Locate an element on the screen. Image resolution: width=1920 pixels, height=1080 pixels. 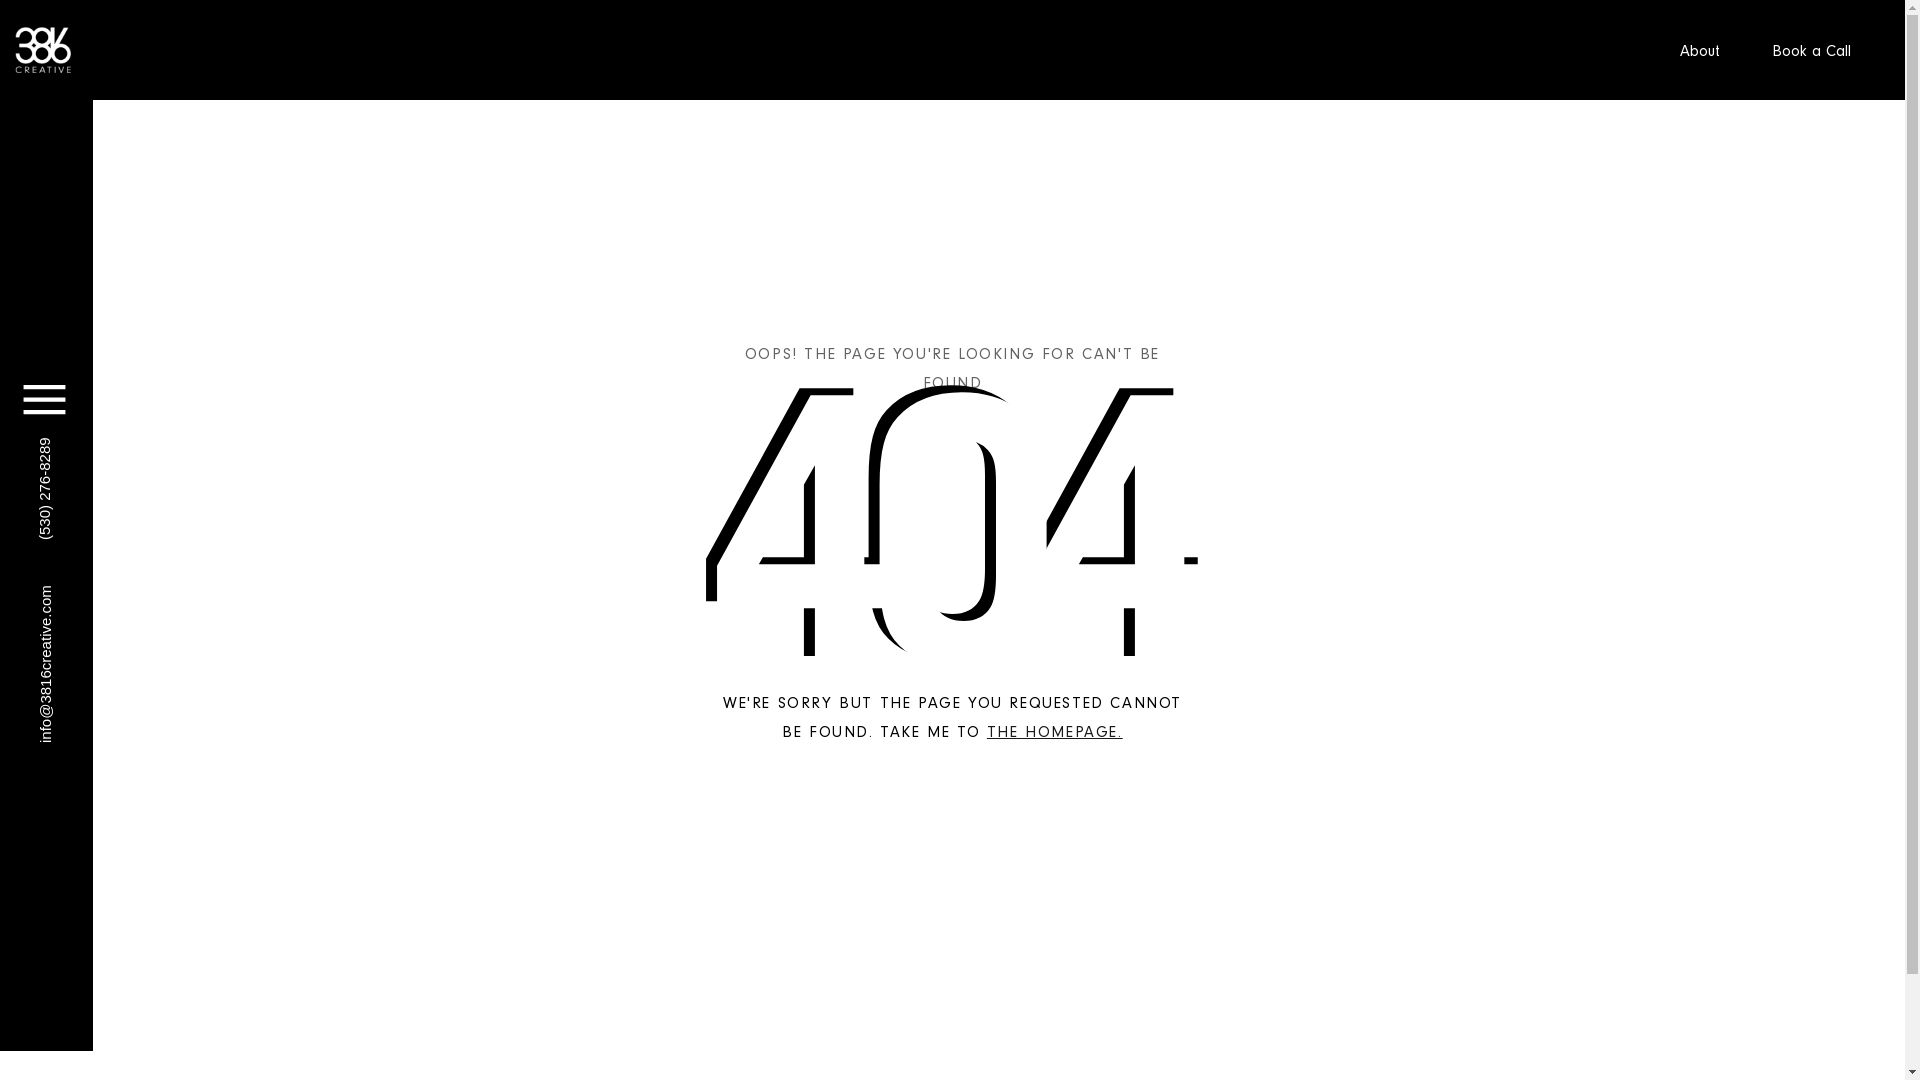
info@3816creative.com is located at coordinates (118, 584).